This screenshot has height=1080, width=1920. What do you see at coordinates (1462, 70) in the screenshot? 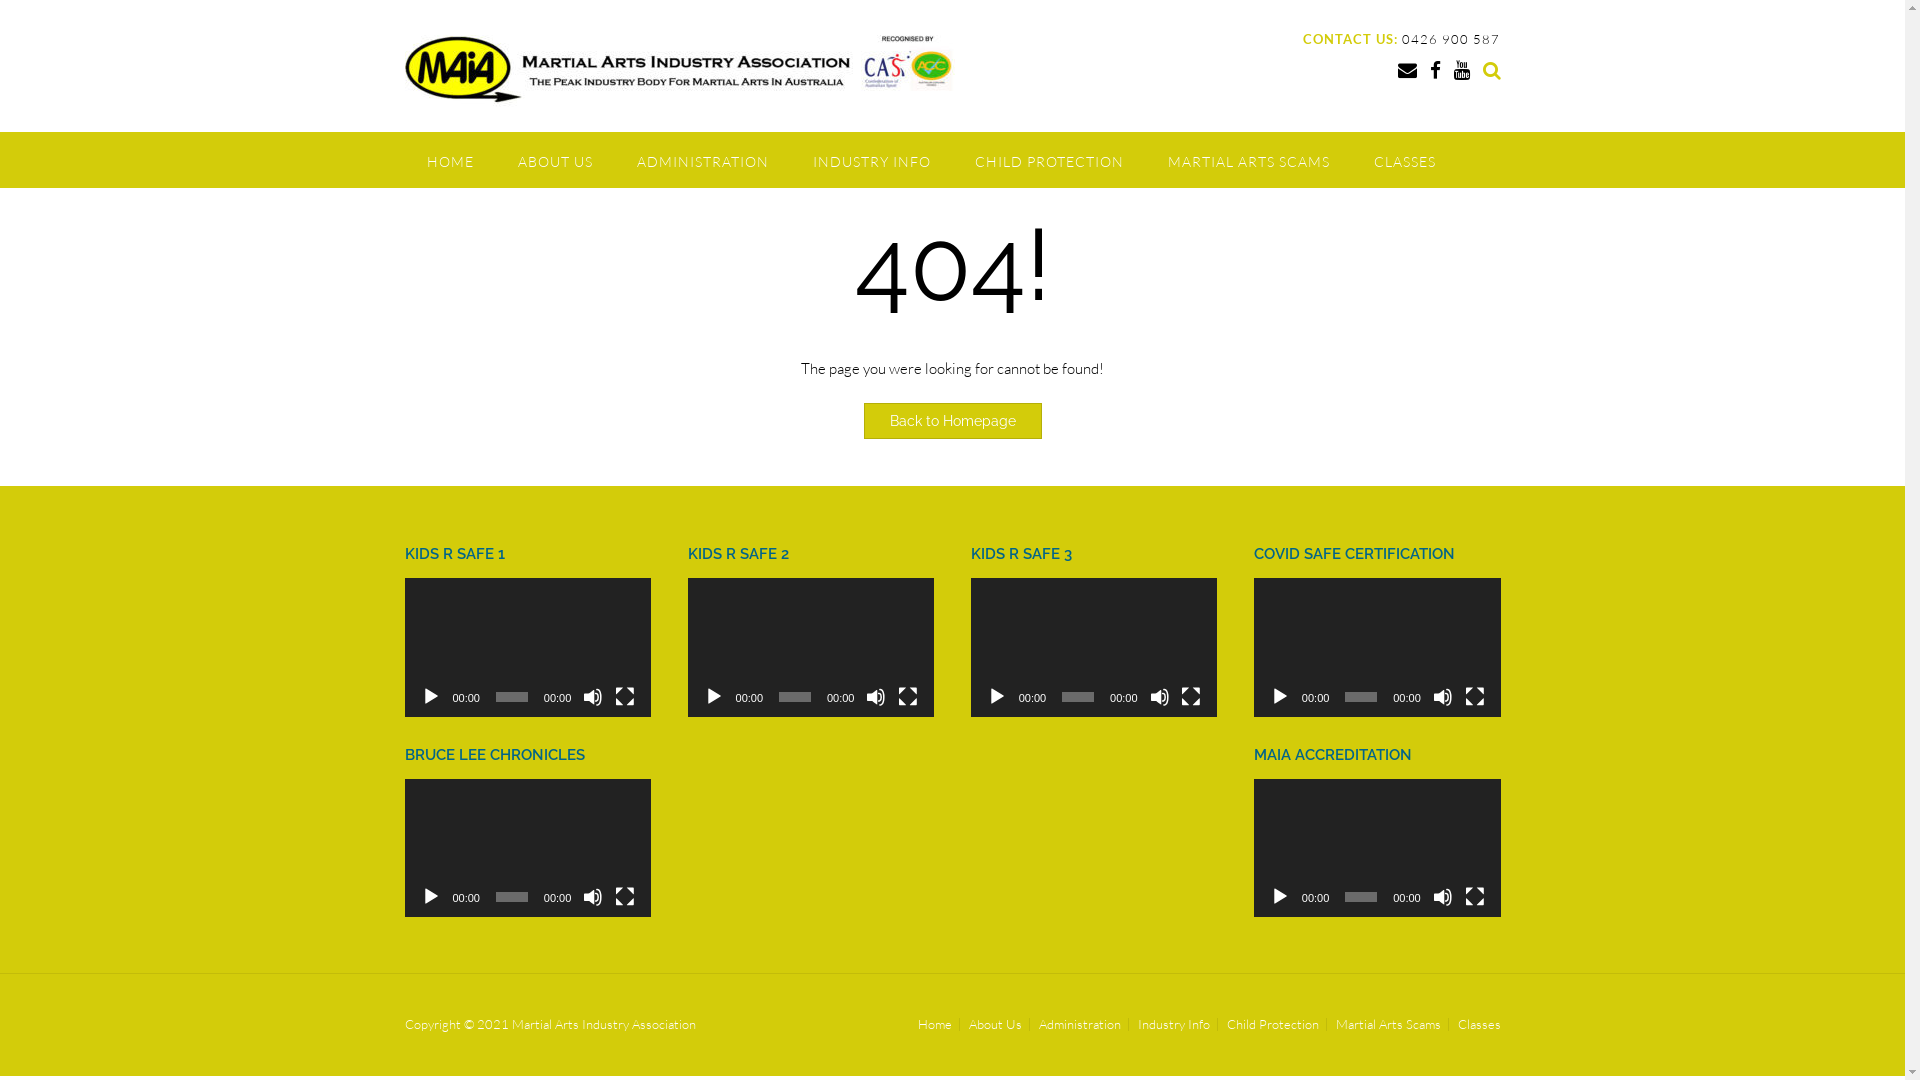
I see `View my YouTube Channel` at bounding box center [1462, 70].